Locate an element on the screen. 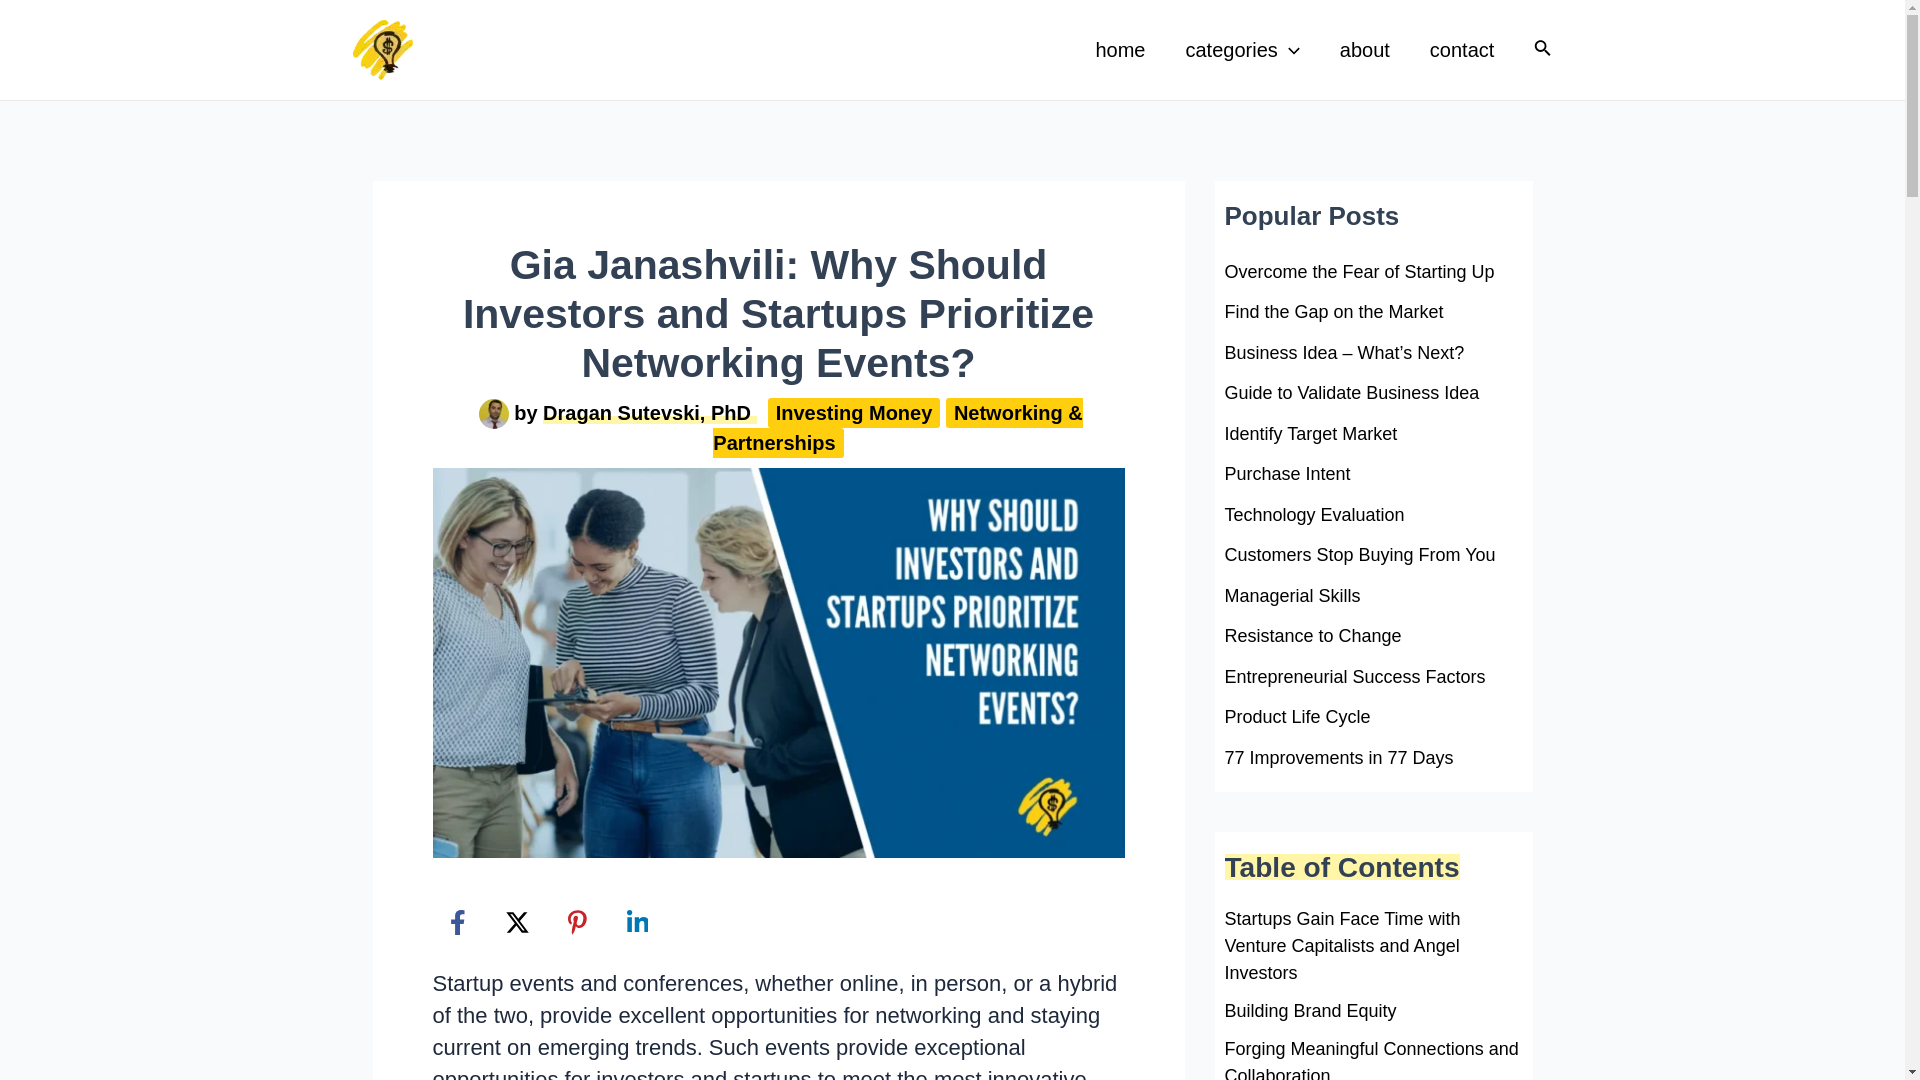 The width and height of the screenshot is (1920, 1080). Building Brand Equity is located at coordinates (1310, 1010).